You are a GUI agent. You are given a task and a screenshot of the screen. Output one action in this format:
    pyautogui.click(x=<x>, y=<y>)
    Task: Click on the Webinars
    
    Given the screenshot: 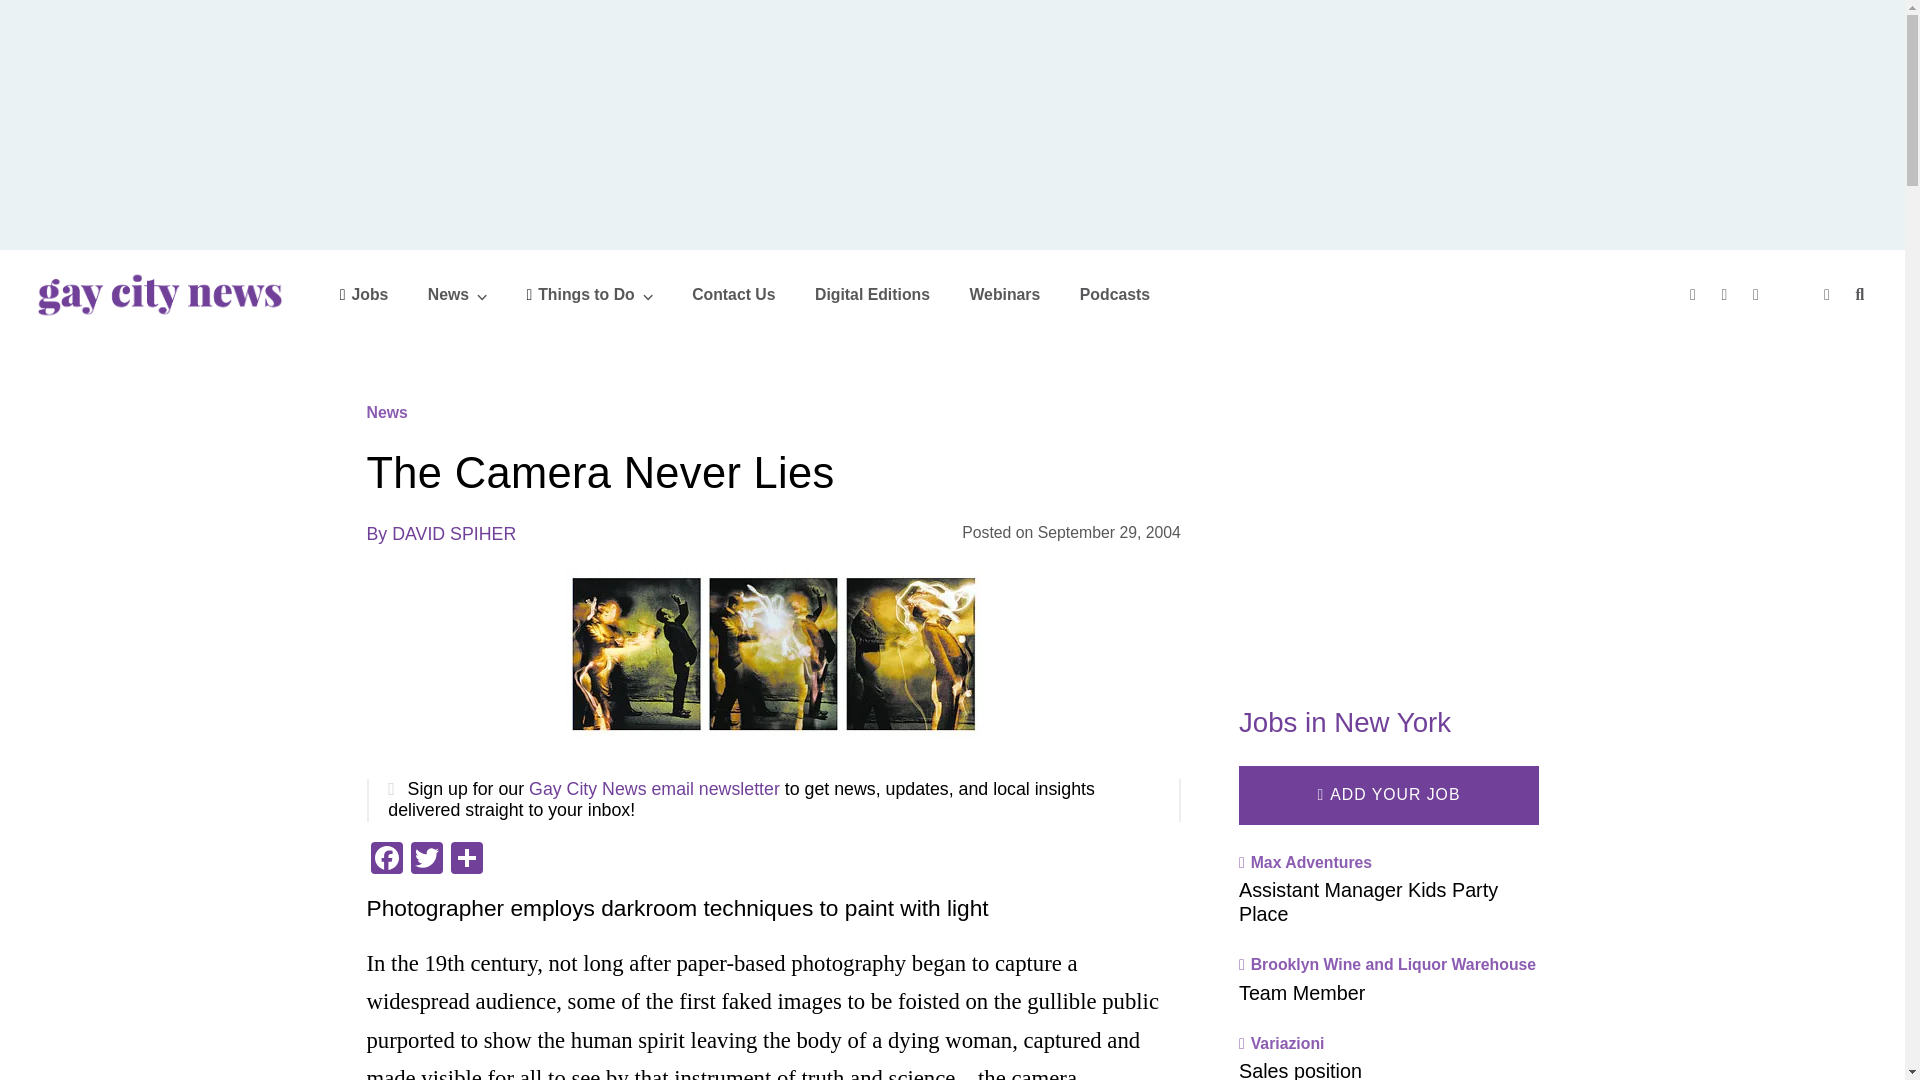 What is the action you would take?
    pyautogui.click(x=1004, y=294)
    